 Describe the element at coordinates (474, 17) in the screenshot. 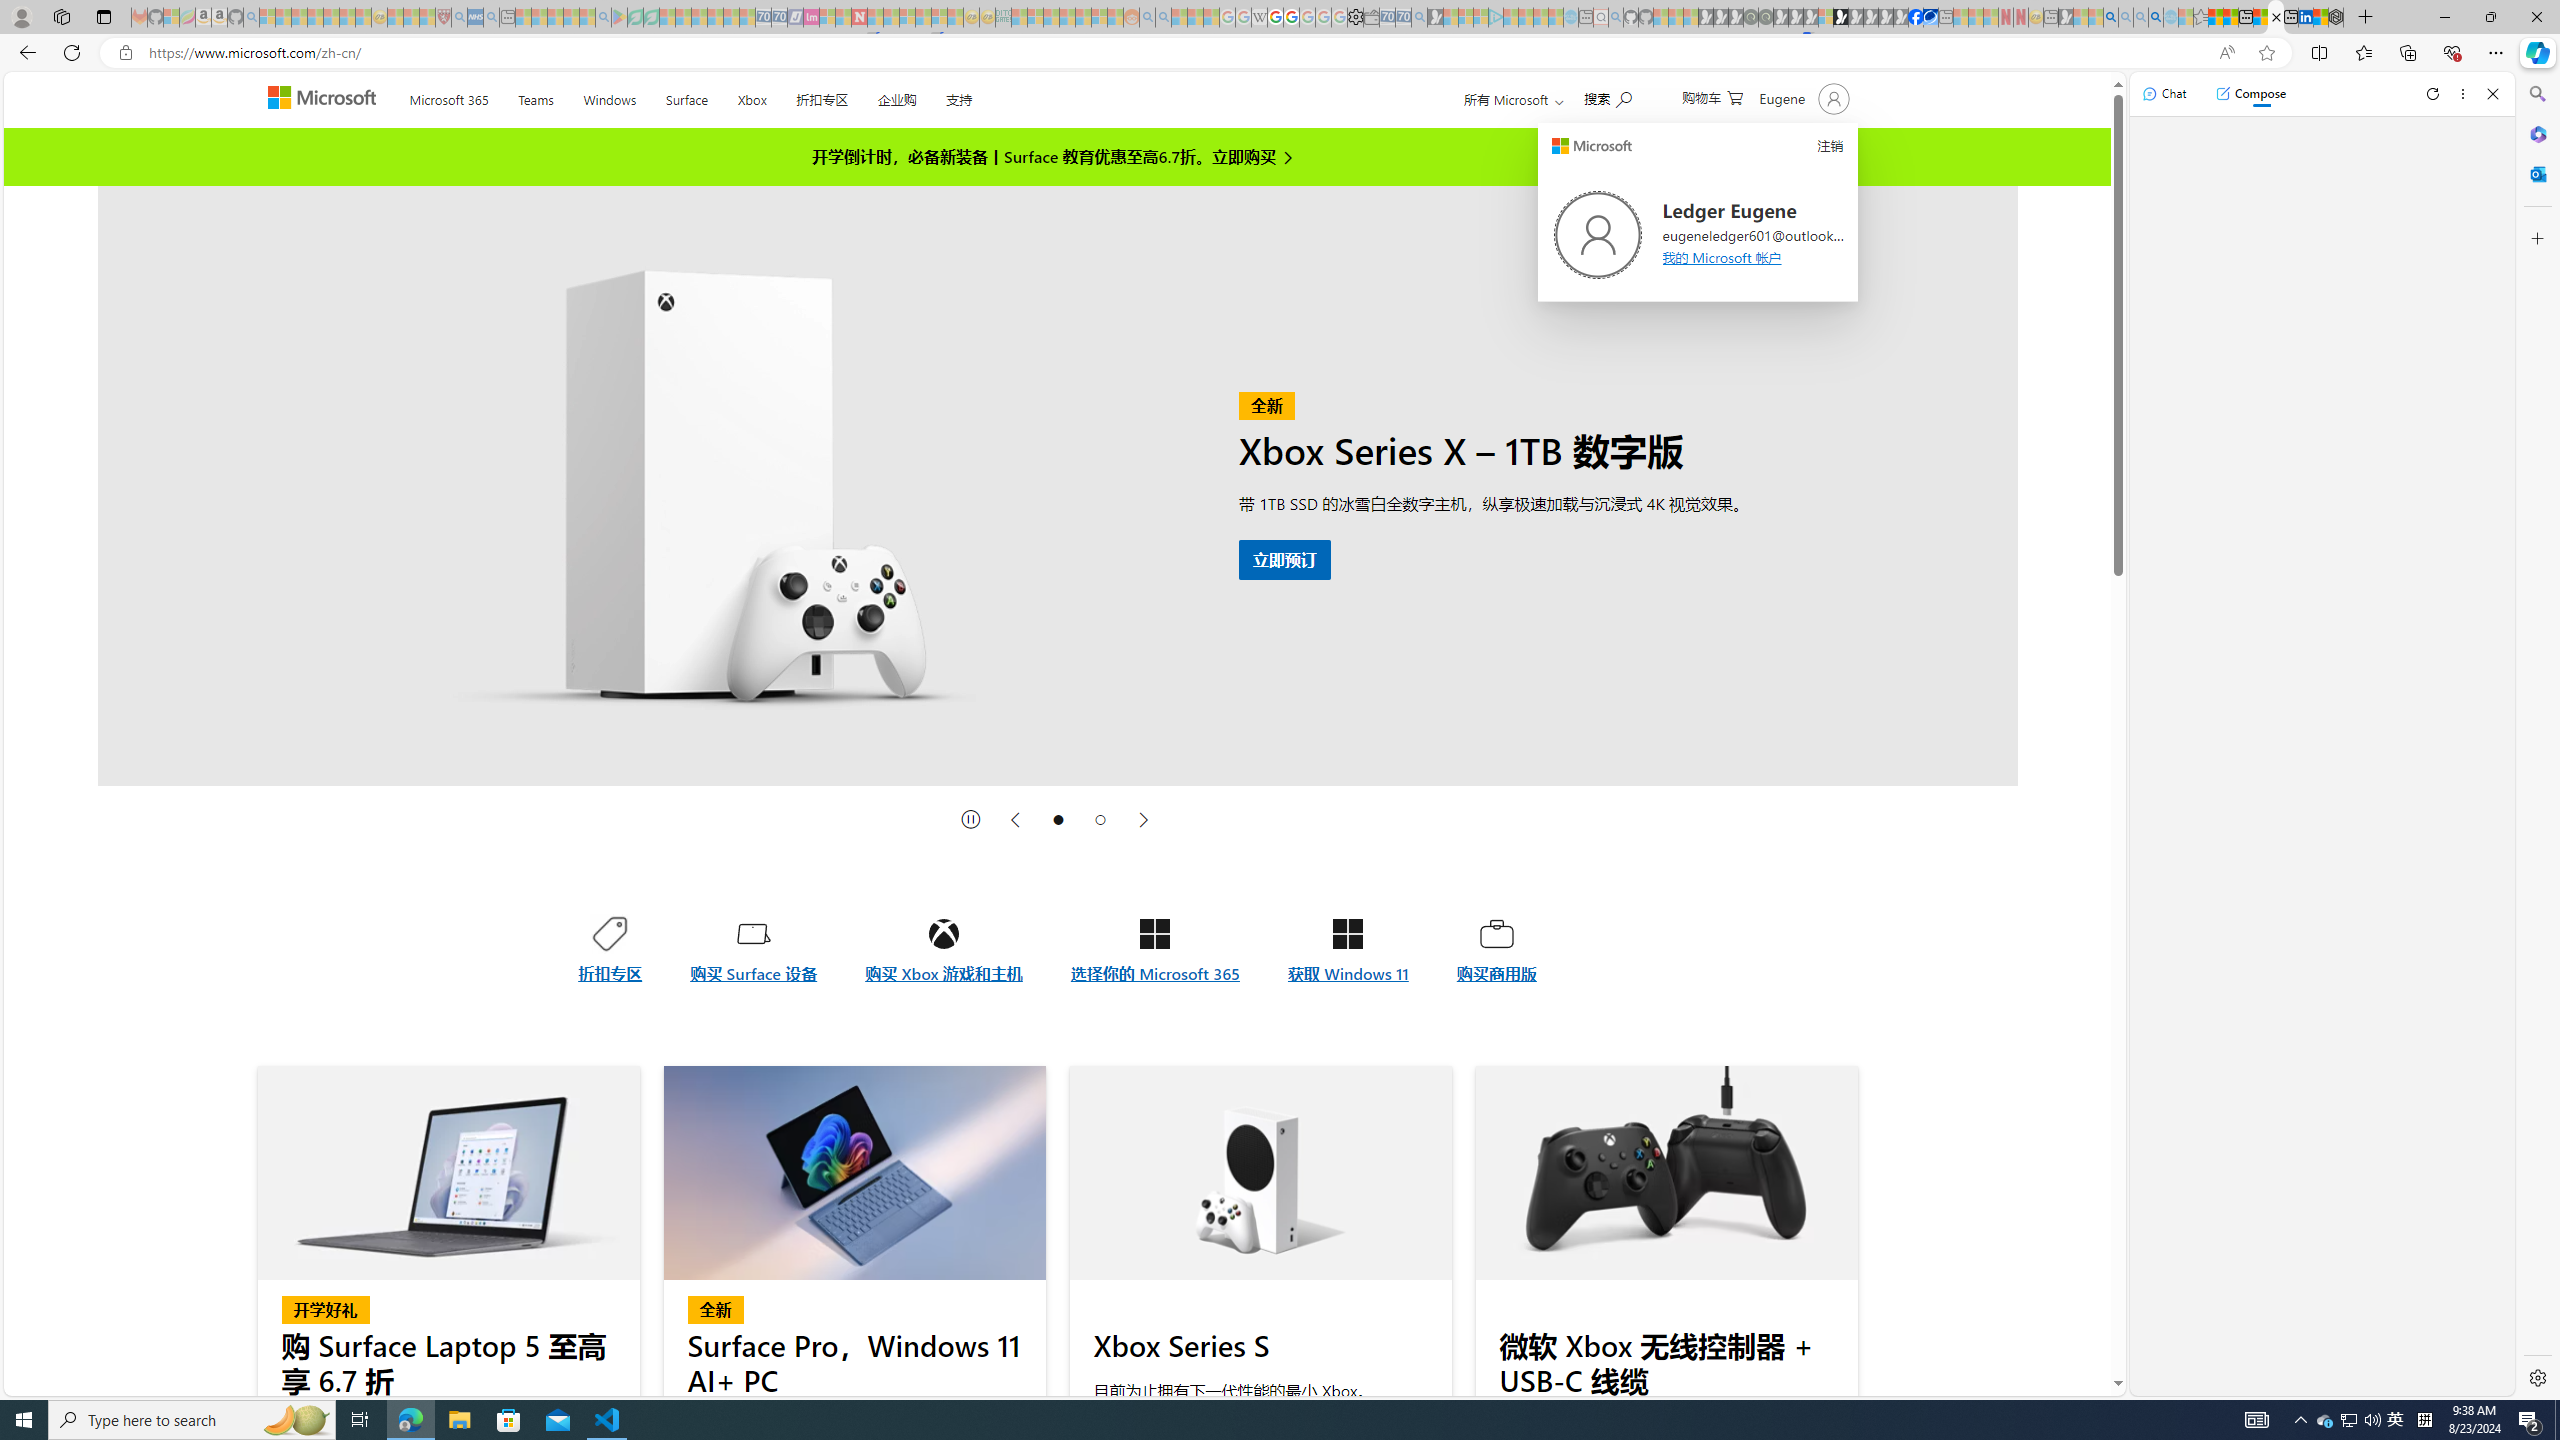

I see `NCL Adult Asthma Inhaler Choice Guideline - Sleeping` at that location.